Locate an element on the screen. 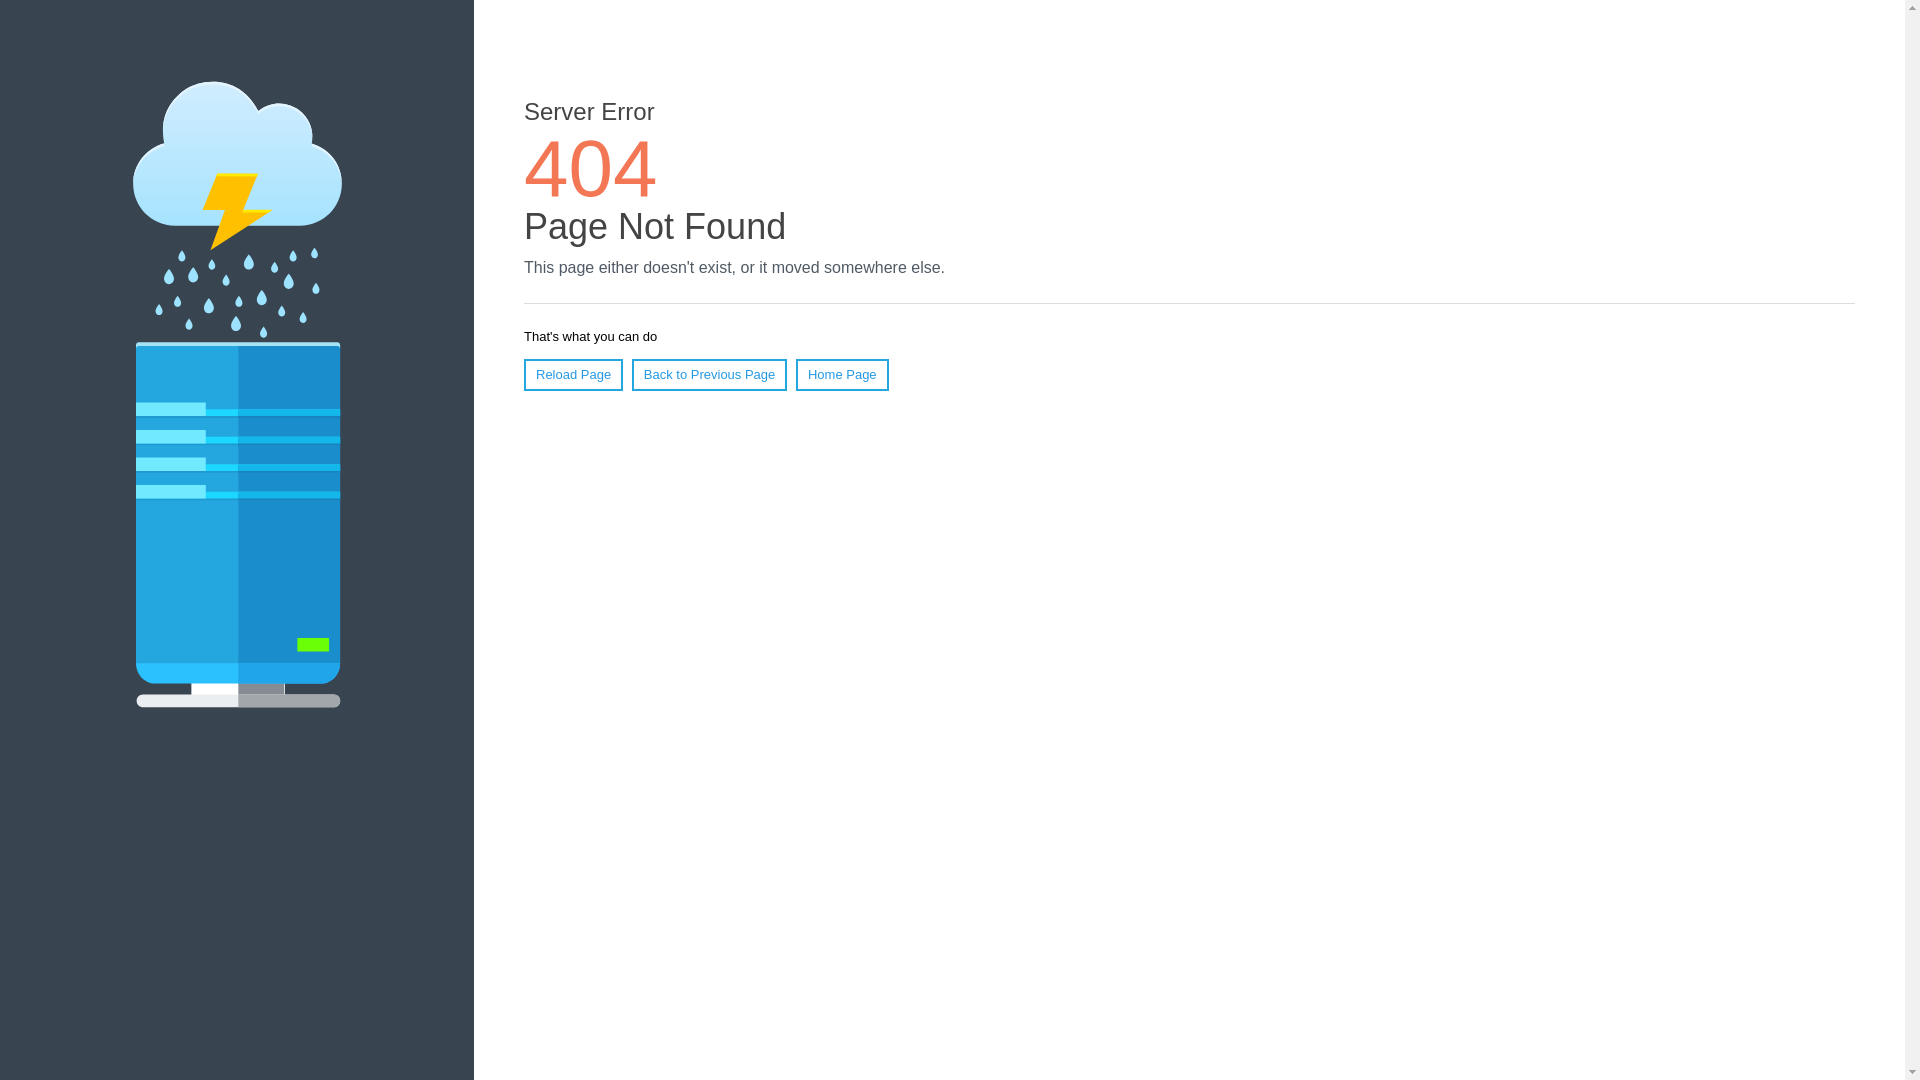 Image resolution: width=1920 pixels, height=1080 pixels. Back to Previous Page is located at coordinates (710, 375).